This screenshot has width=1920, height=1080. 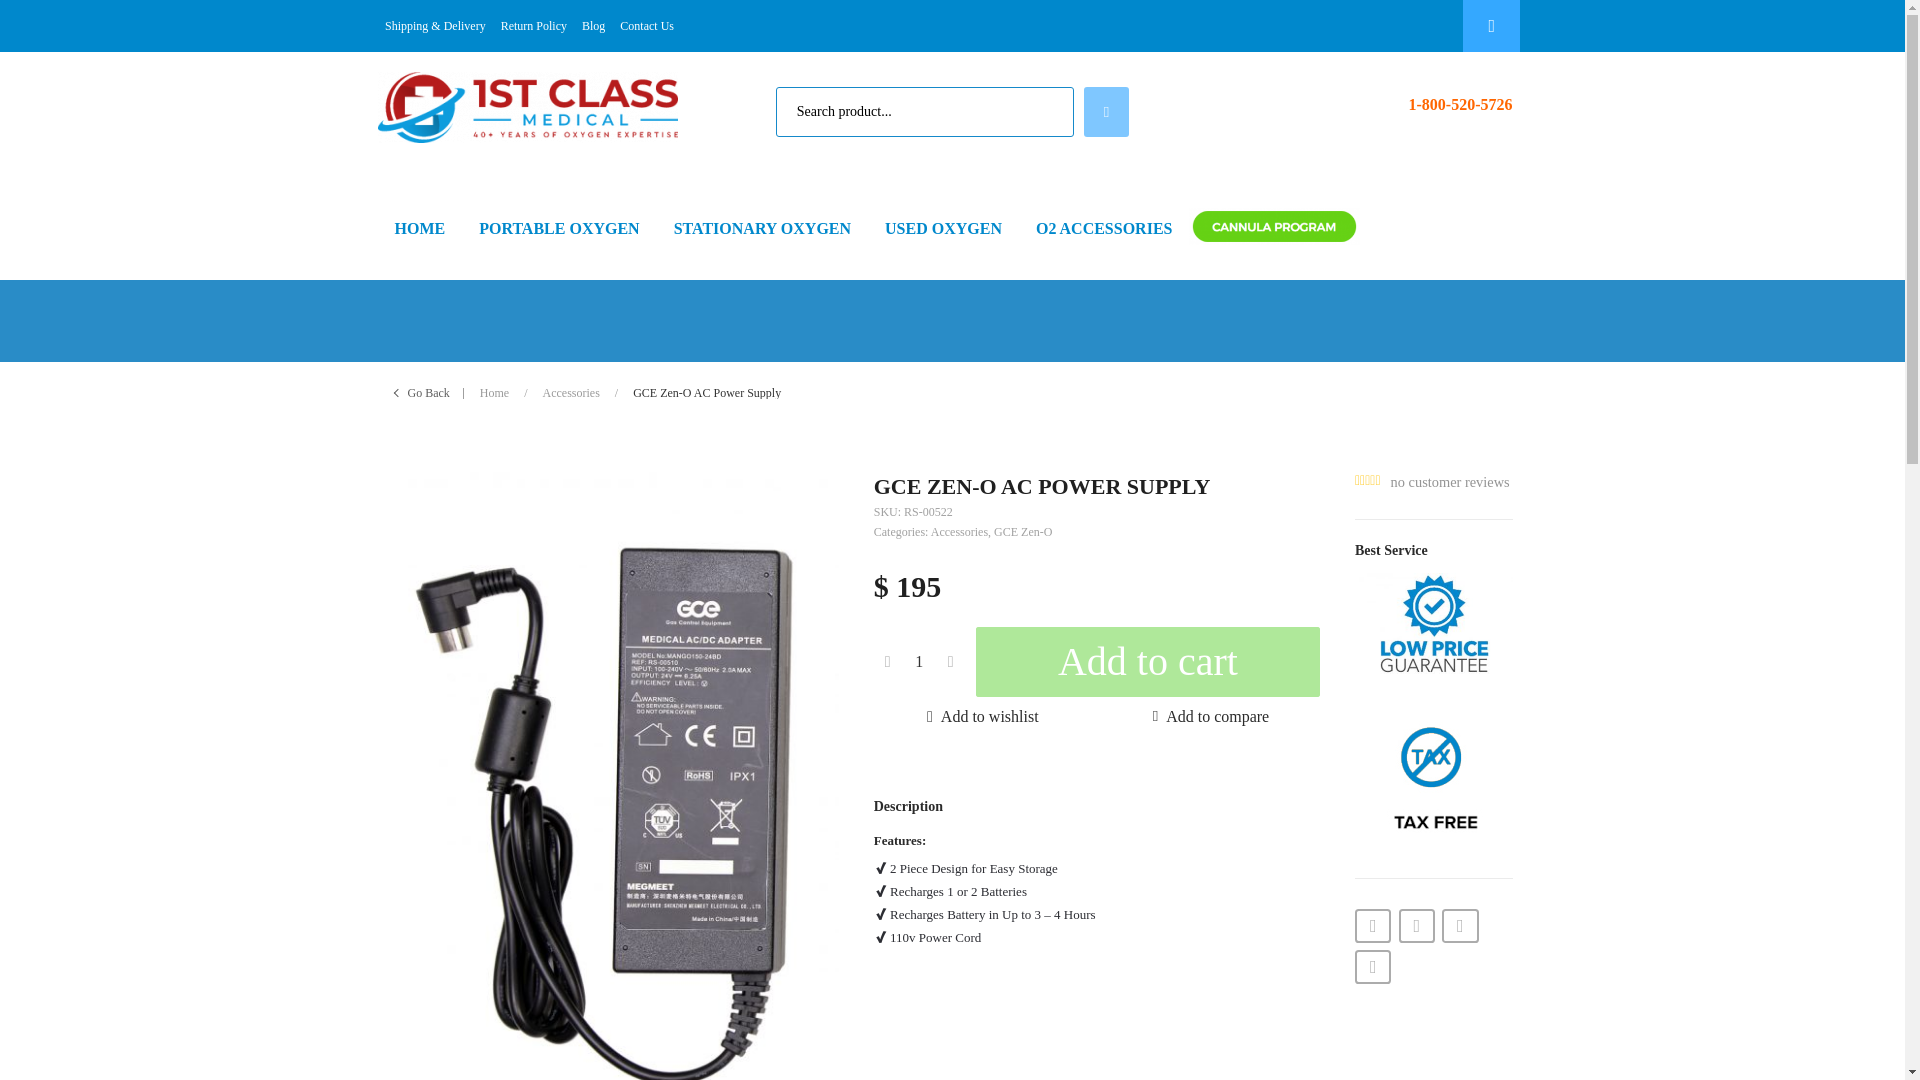 What do you see at coordinates (762, 228) in the screenshot?
I see `STATIONARY OXYGEN` at bounding box center [762, 228].